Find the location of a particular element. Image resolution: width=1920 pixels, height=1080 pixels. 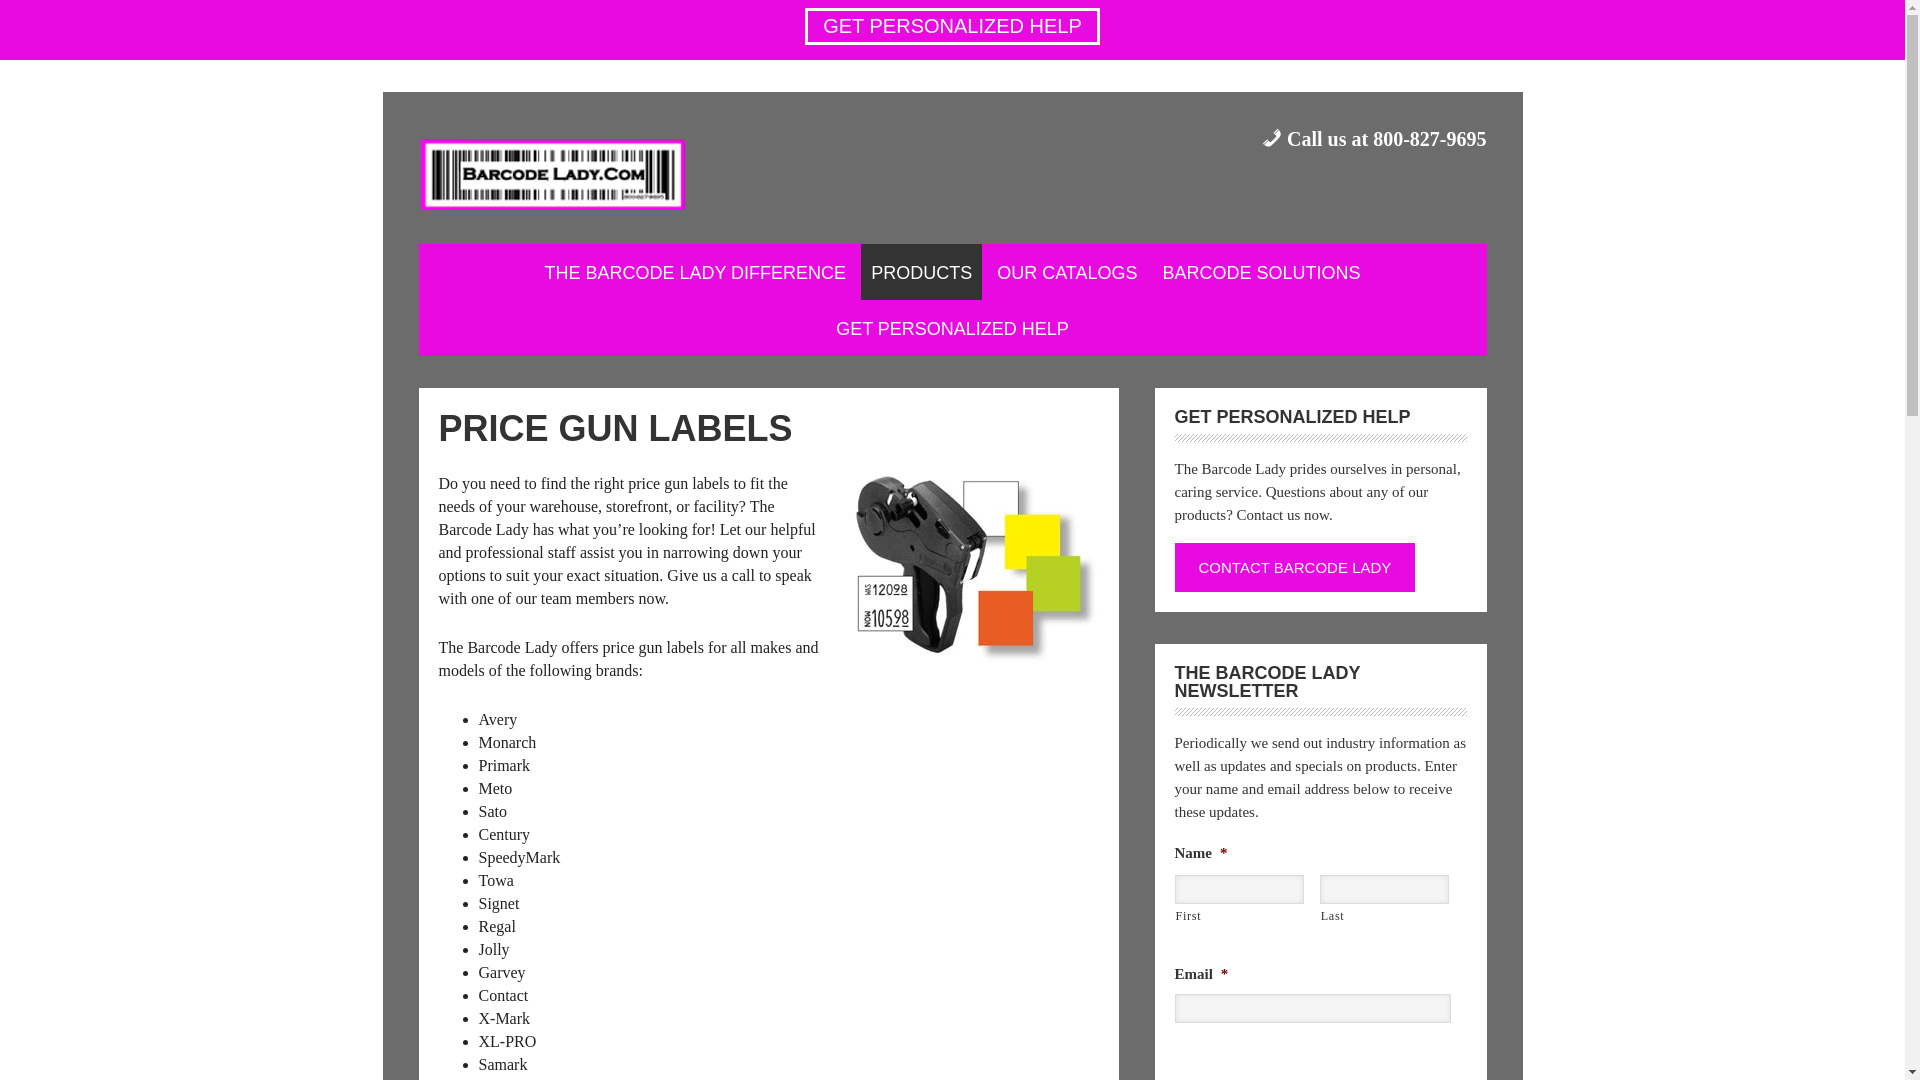

THE BARCODE LADY is located at coordinates (568, 178).